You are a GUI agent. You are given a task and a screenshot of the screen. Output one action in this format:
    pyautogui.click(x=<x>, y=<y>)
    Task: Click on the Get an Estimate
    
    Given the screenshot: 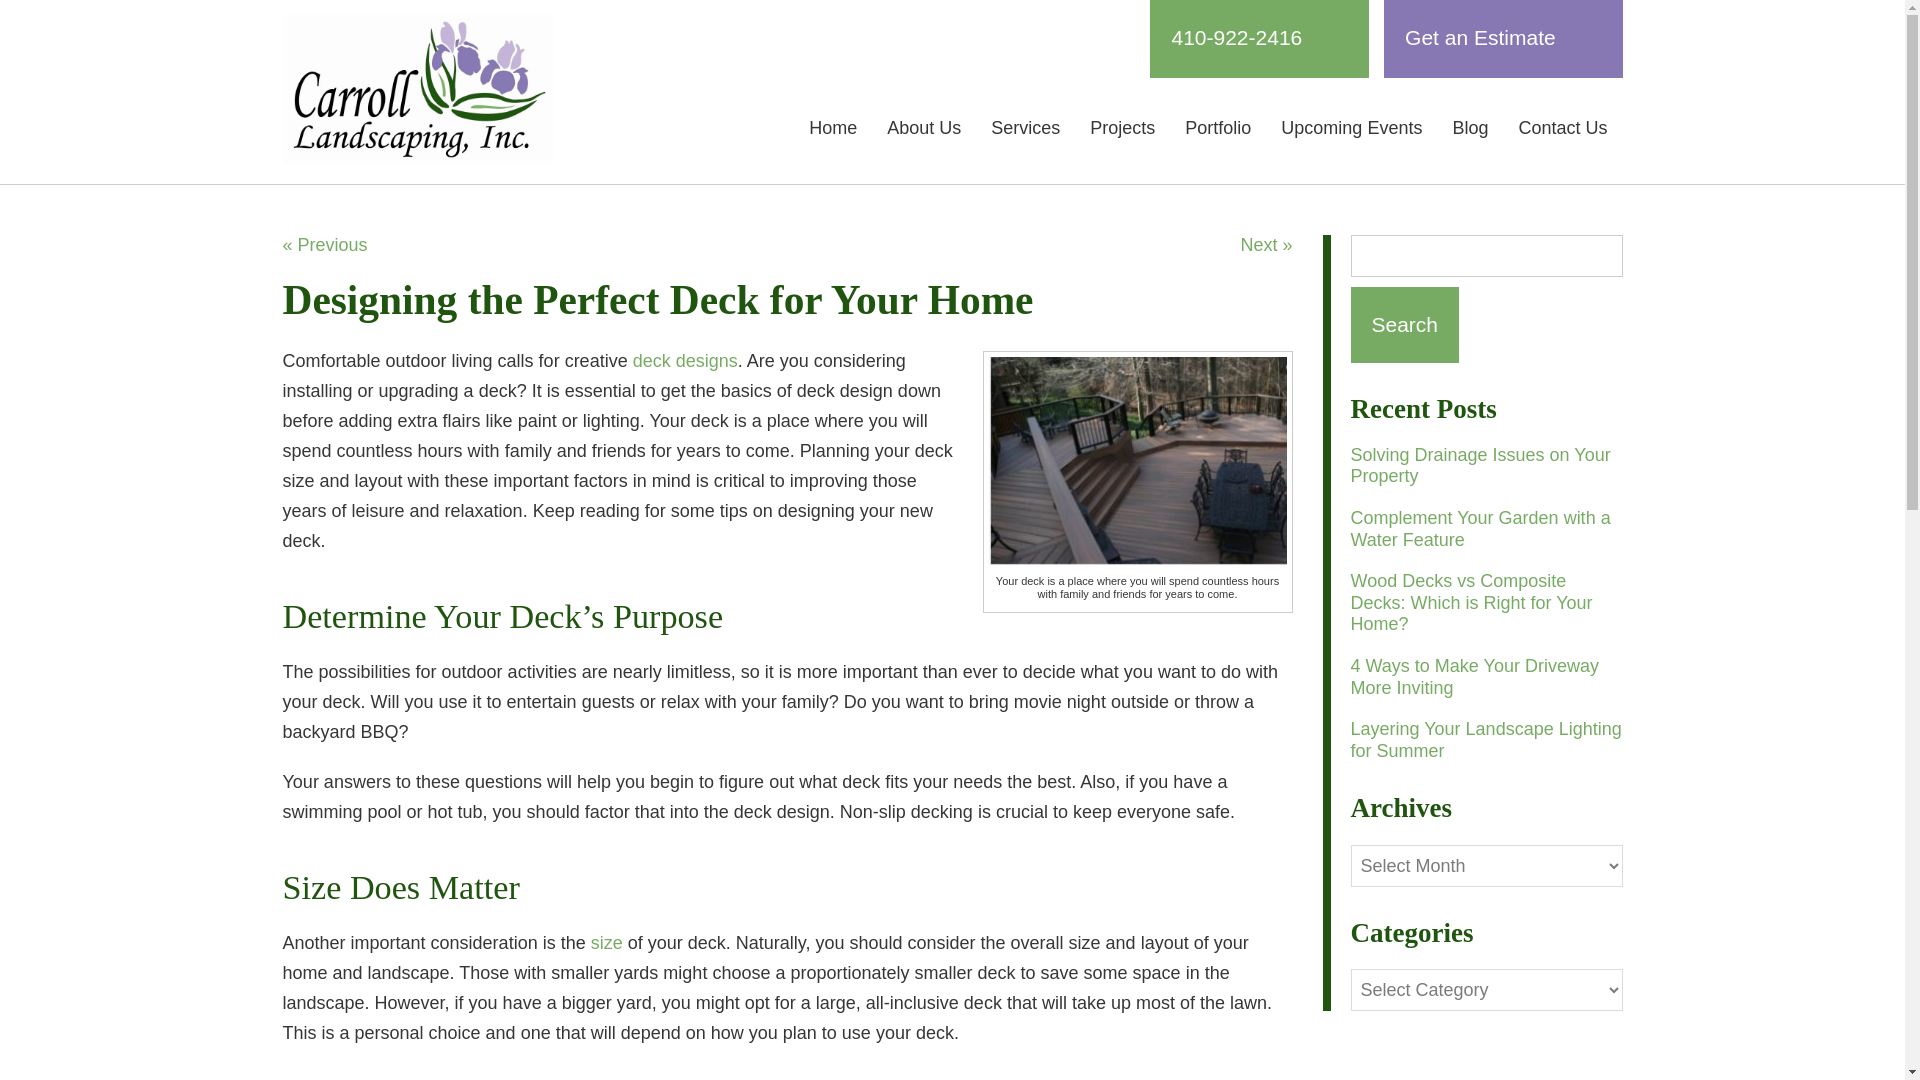 What is the action you would take?
    pyautogui.click(x=1503, y=38)
    